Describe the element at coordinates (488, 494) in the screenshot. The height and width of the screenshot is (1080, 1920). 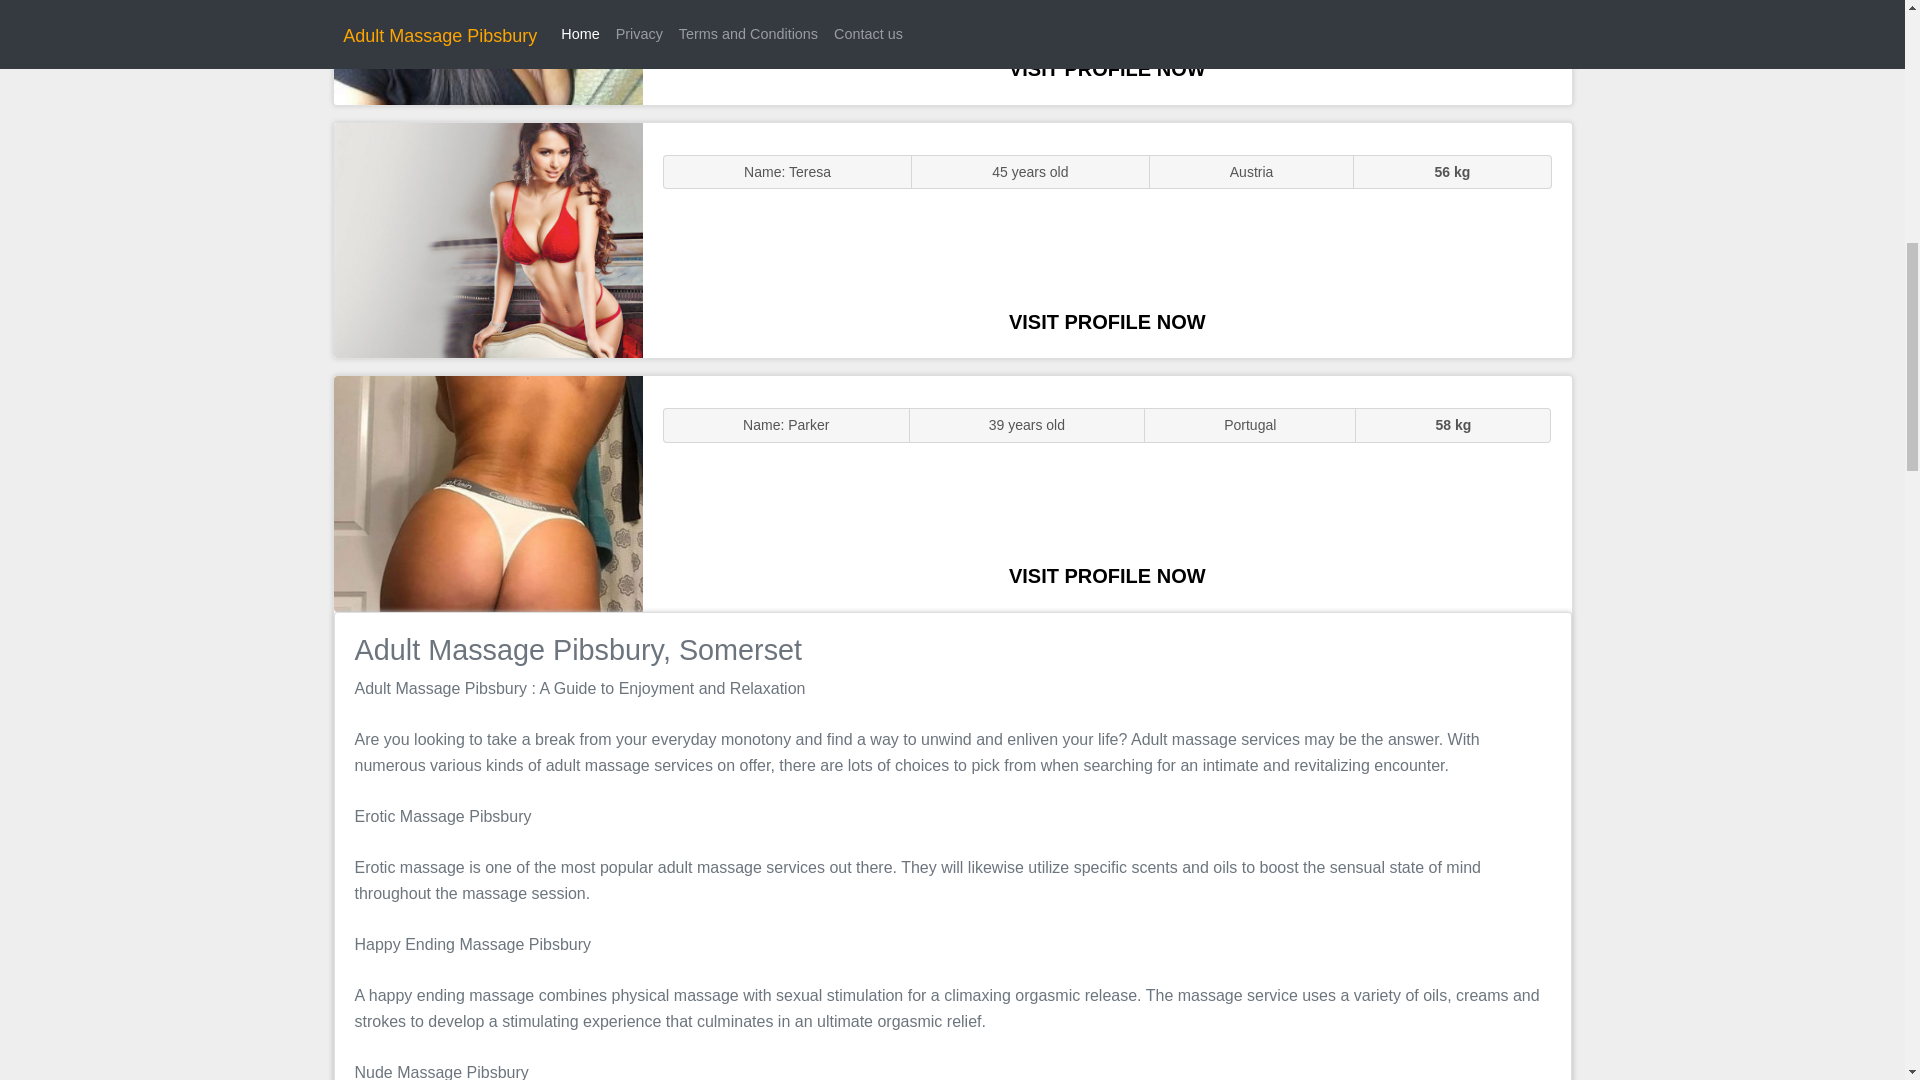
I see `Massage` at that location.